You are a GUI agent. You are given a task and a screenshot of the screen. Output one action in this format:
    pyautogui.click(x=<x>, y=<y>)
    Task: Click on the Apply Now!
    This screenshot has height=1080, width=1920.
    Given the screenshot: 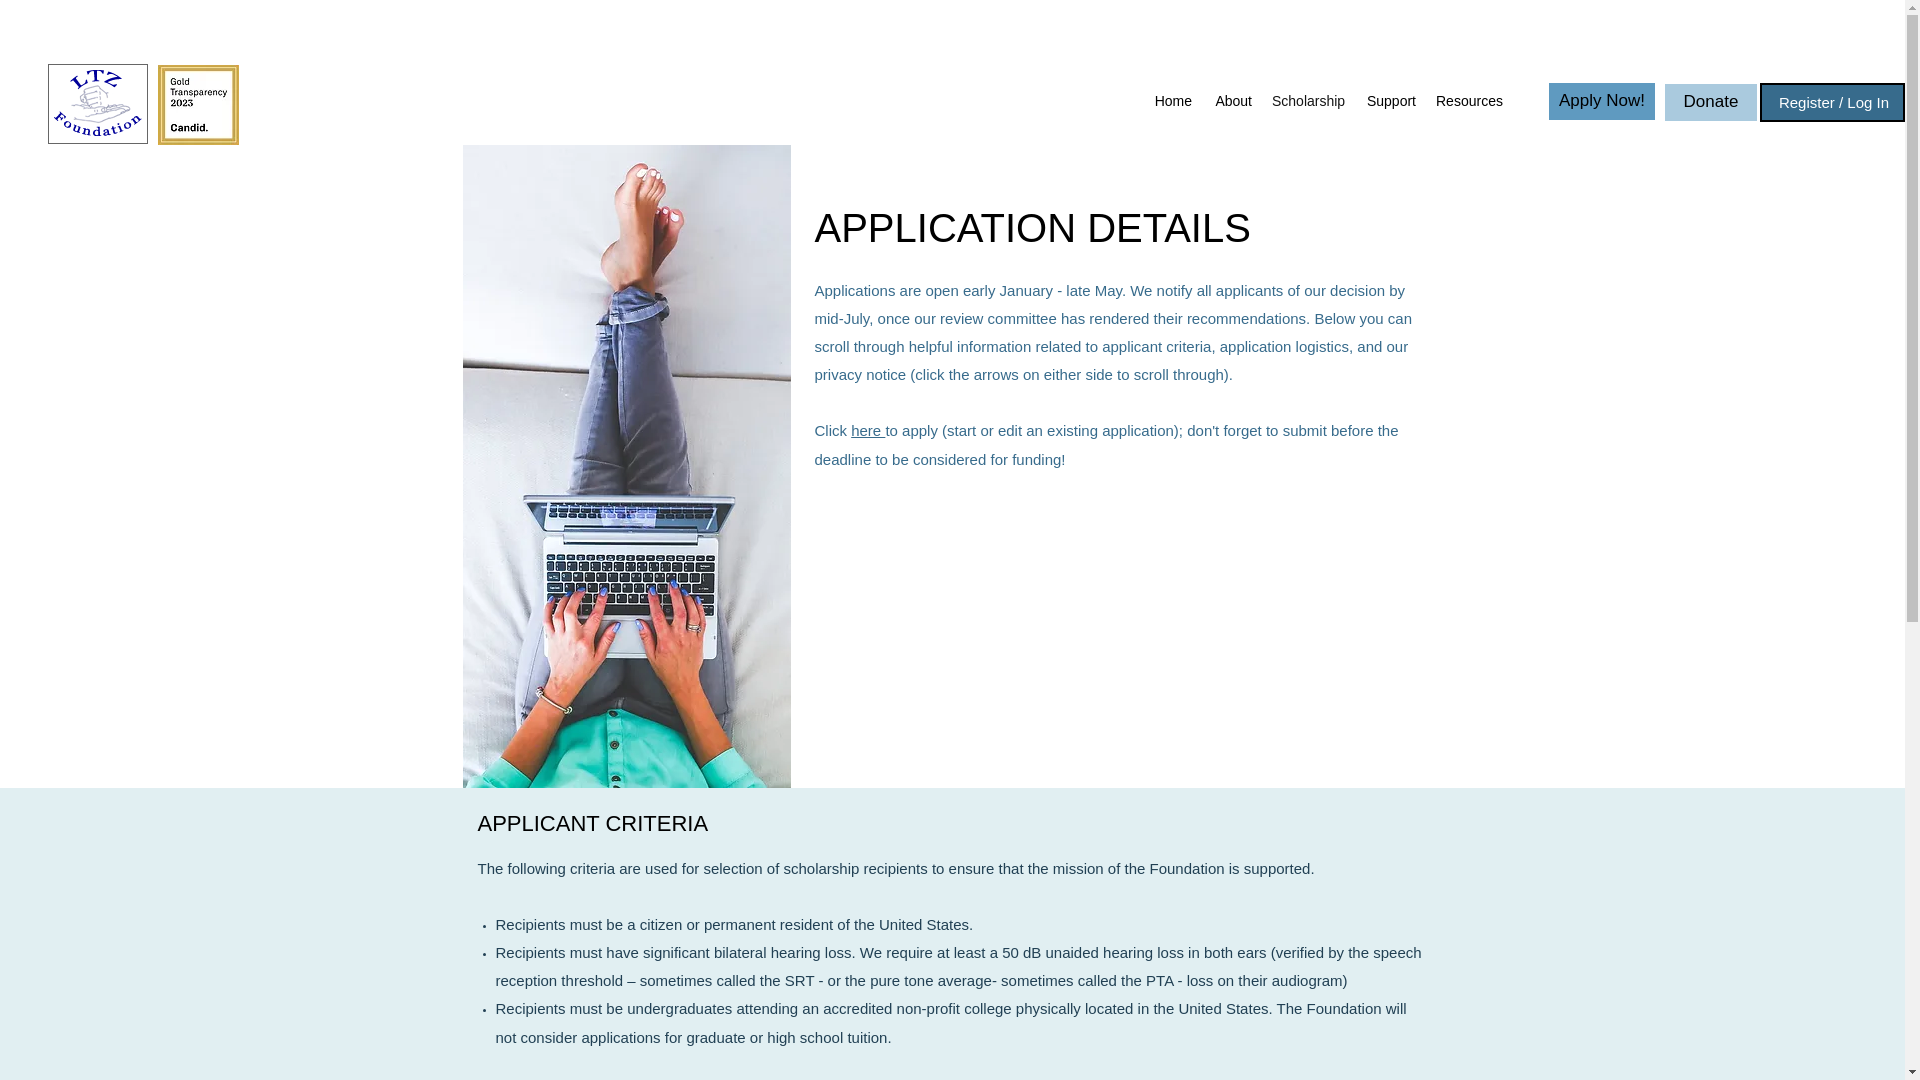 What is the action you would take?
    pyautogui.click(x=1602, y=101)
    